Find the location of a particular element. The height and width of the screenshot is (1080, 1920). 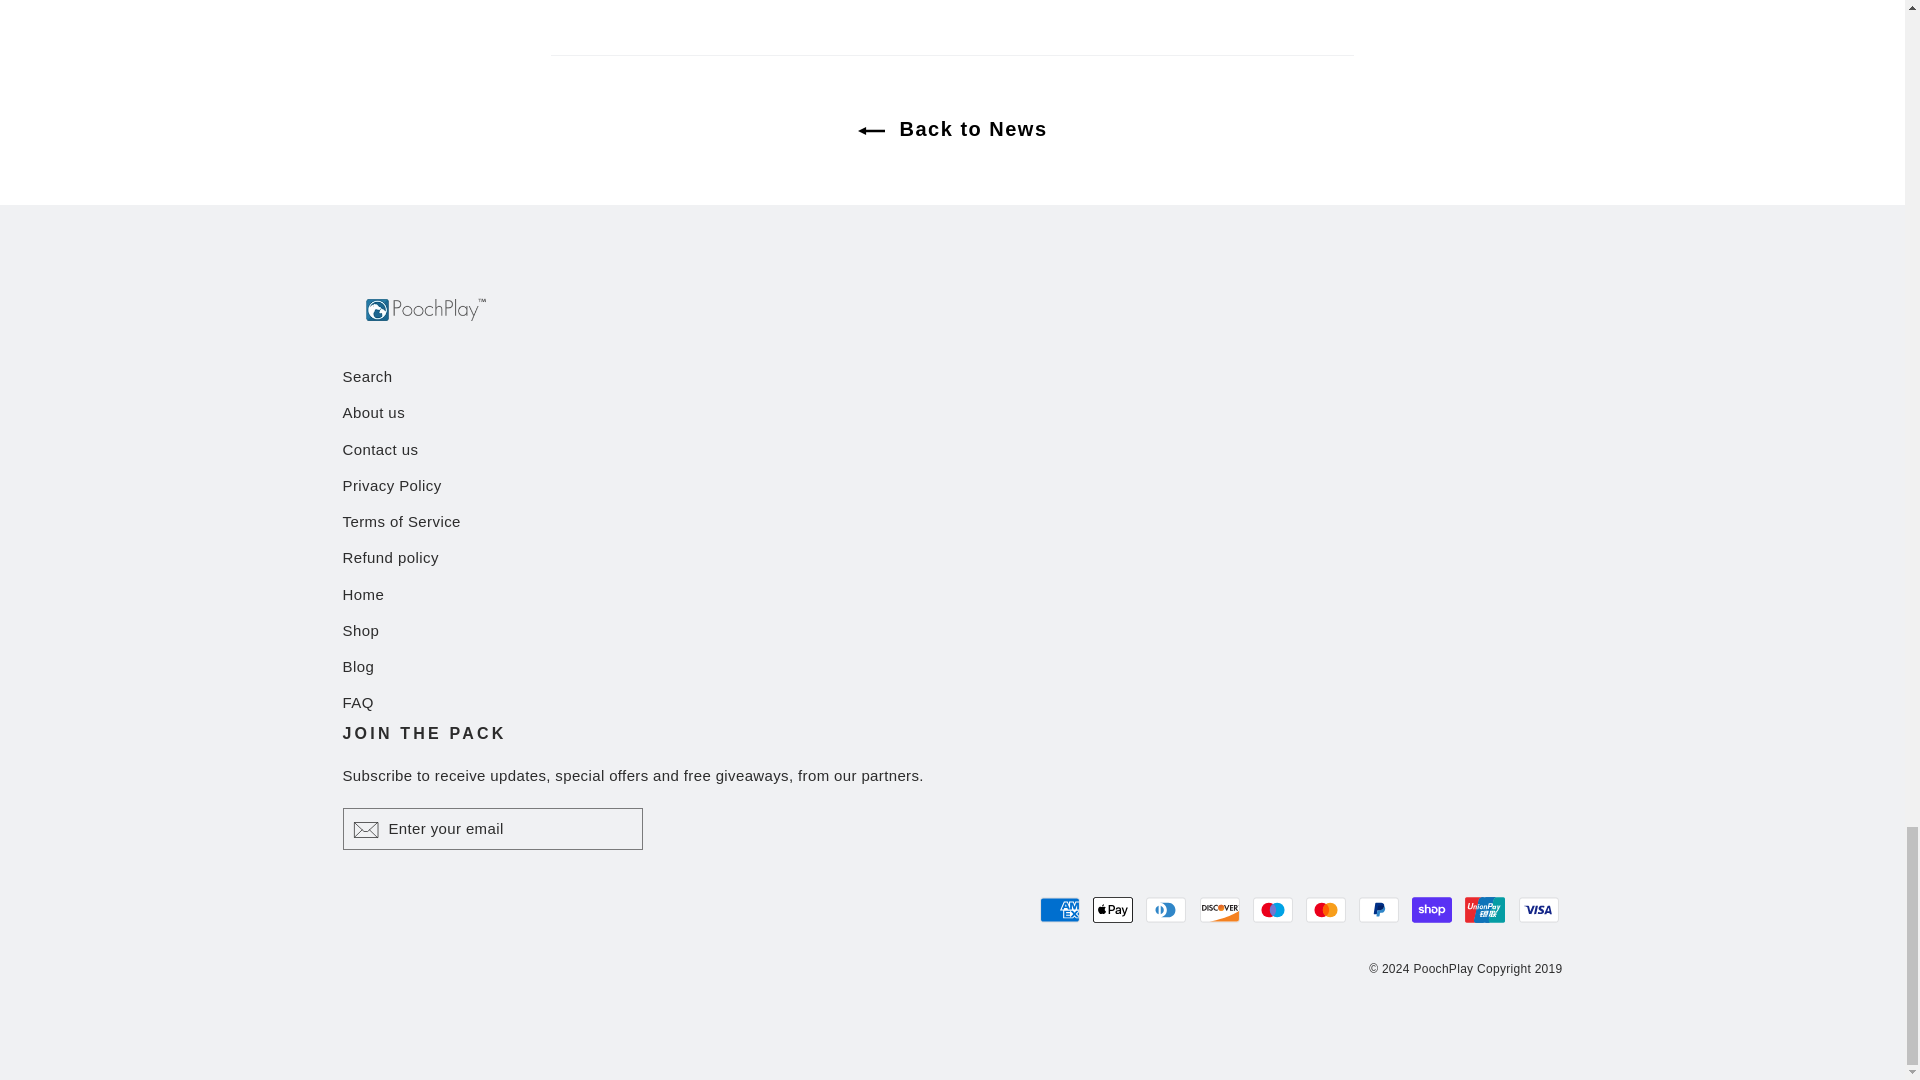

Shop Pay is located at coordinates (1431, 909).